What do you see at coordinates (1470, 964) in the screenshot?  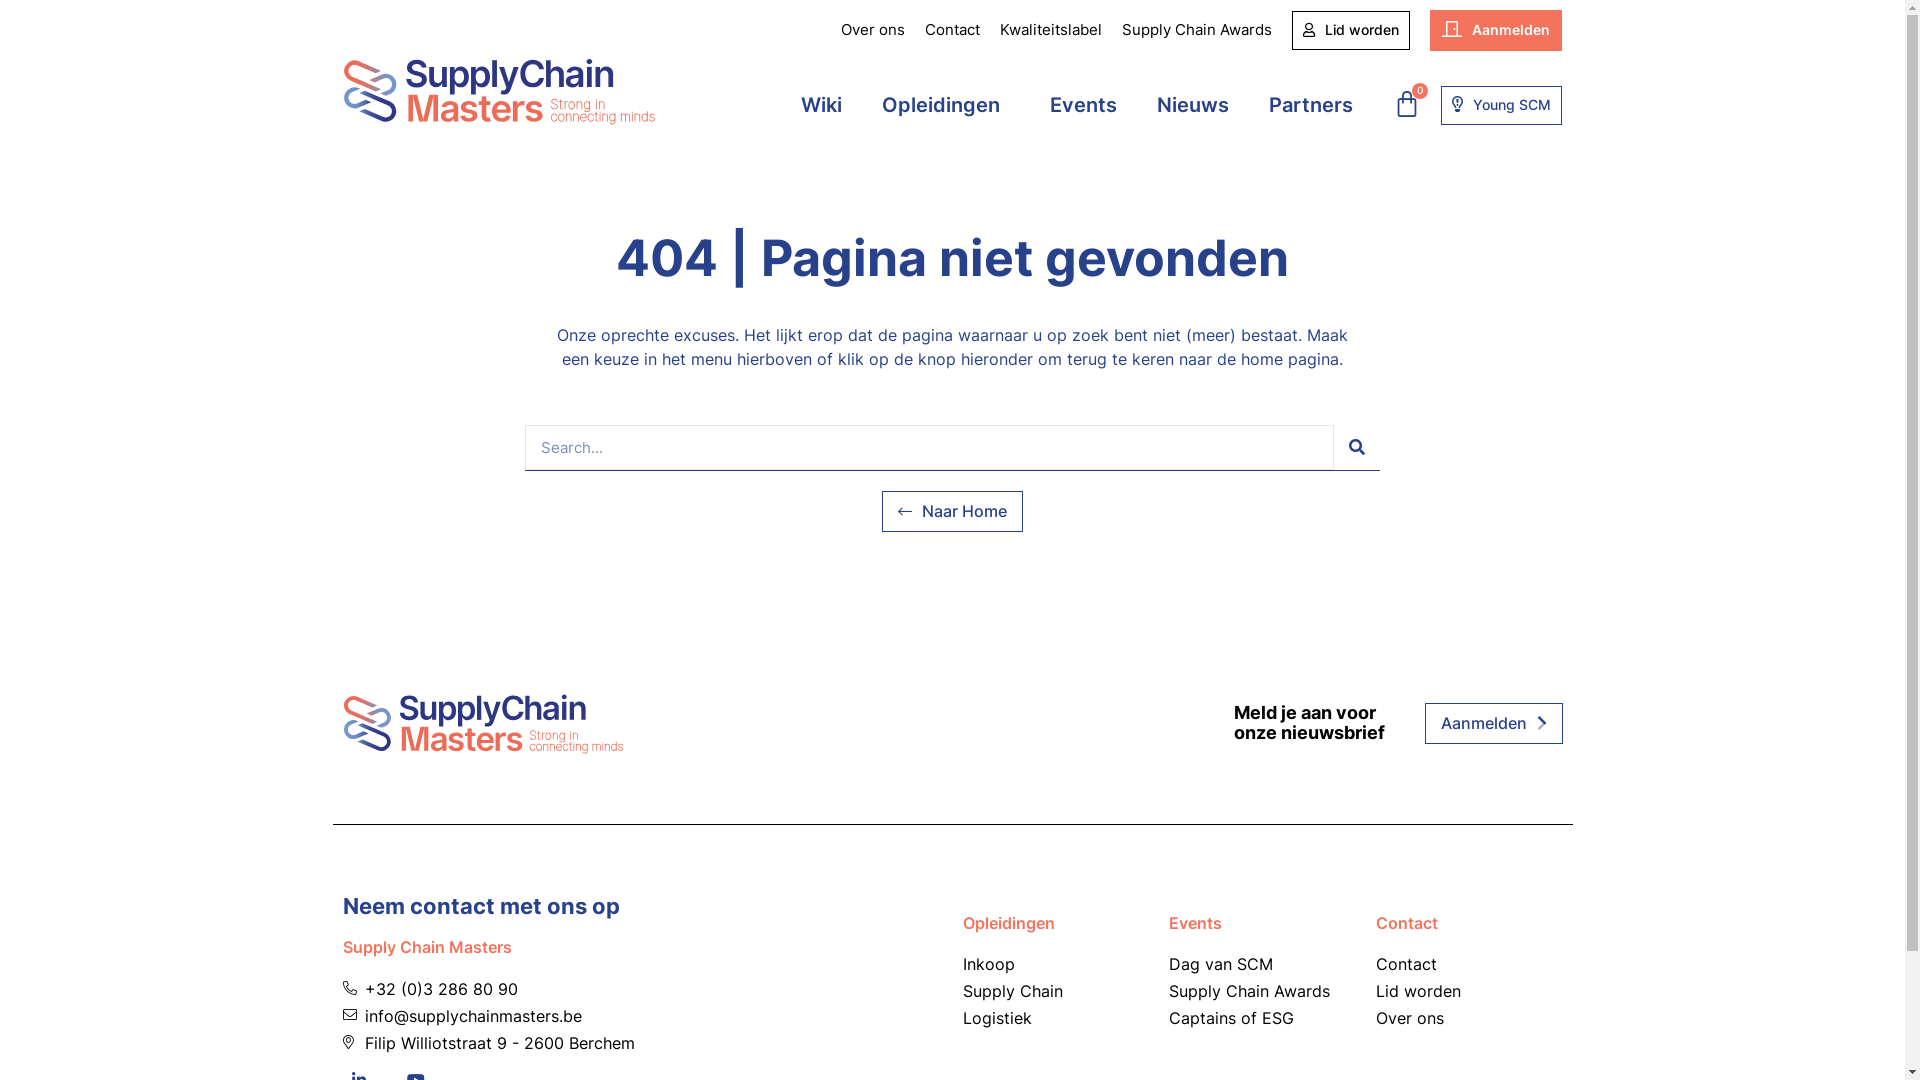 I see `Contact` at bounding box center [1470, 964].